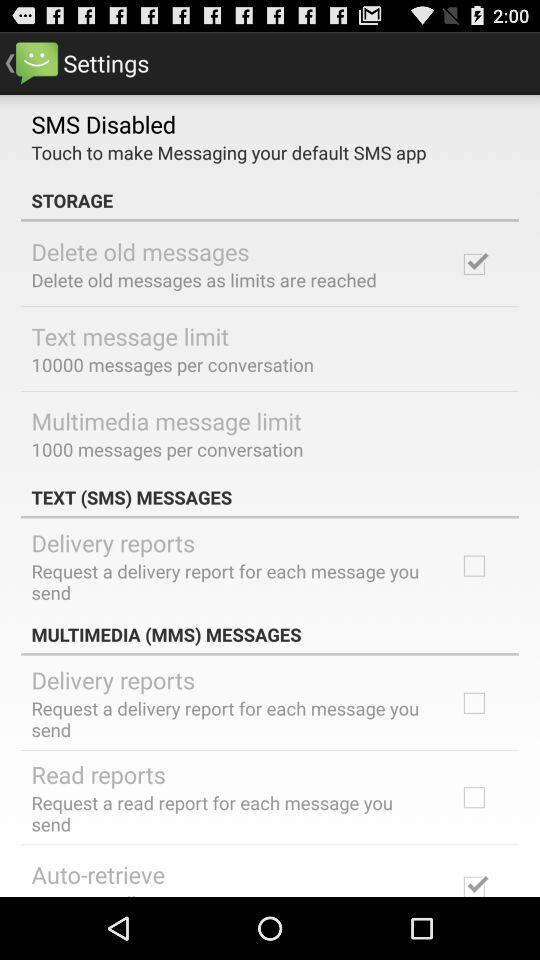 The height and width of the screenshot is (960, 540). What do you see at coordinates (98, 774) in the screenshot?
I see `flip to the read reports app` at bounding box center [98, 774].